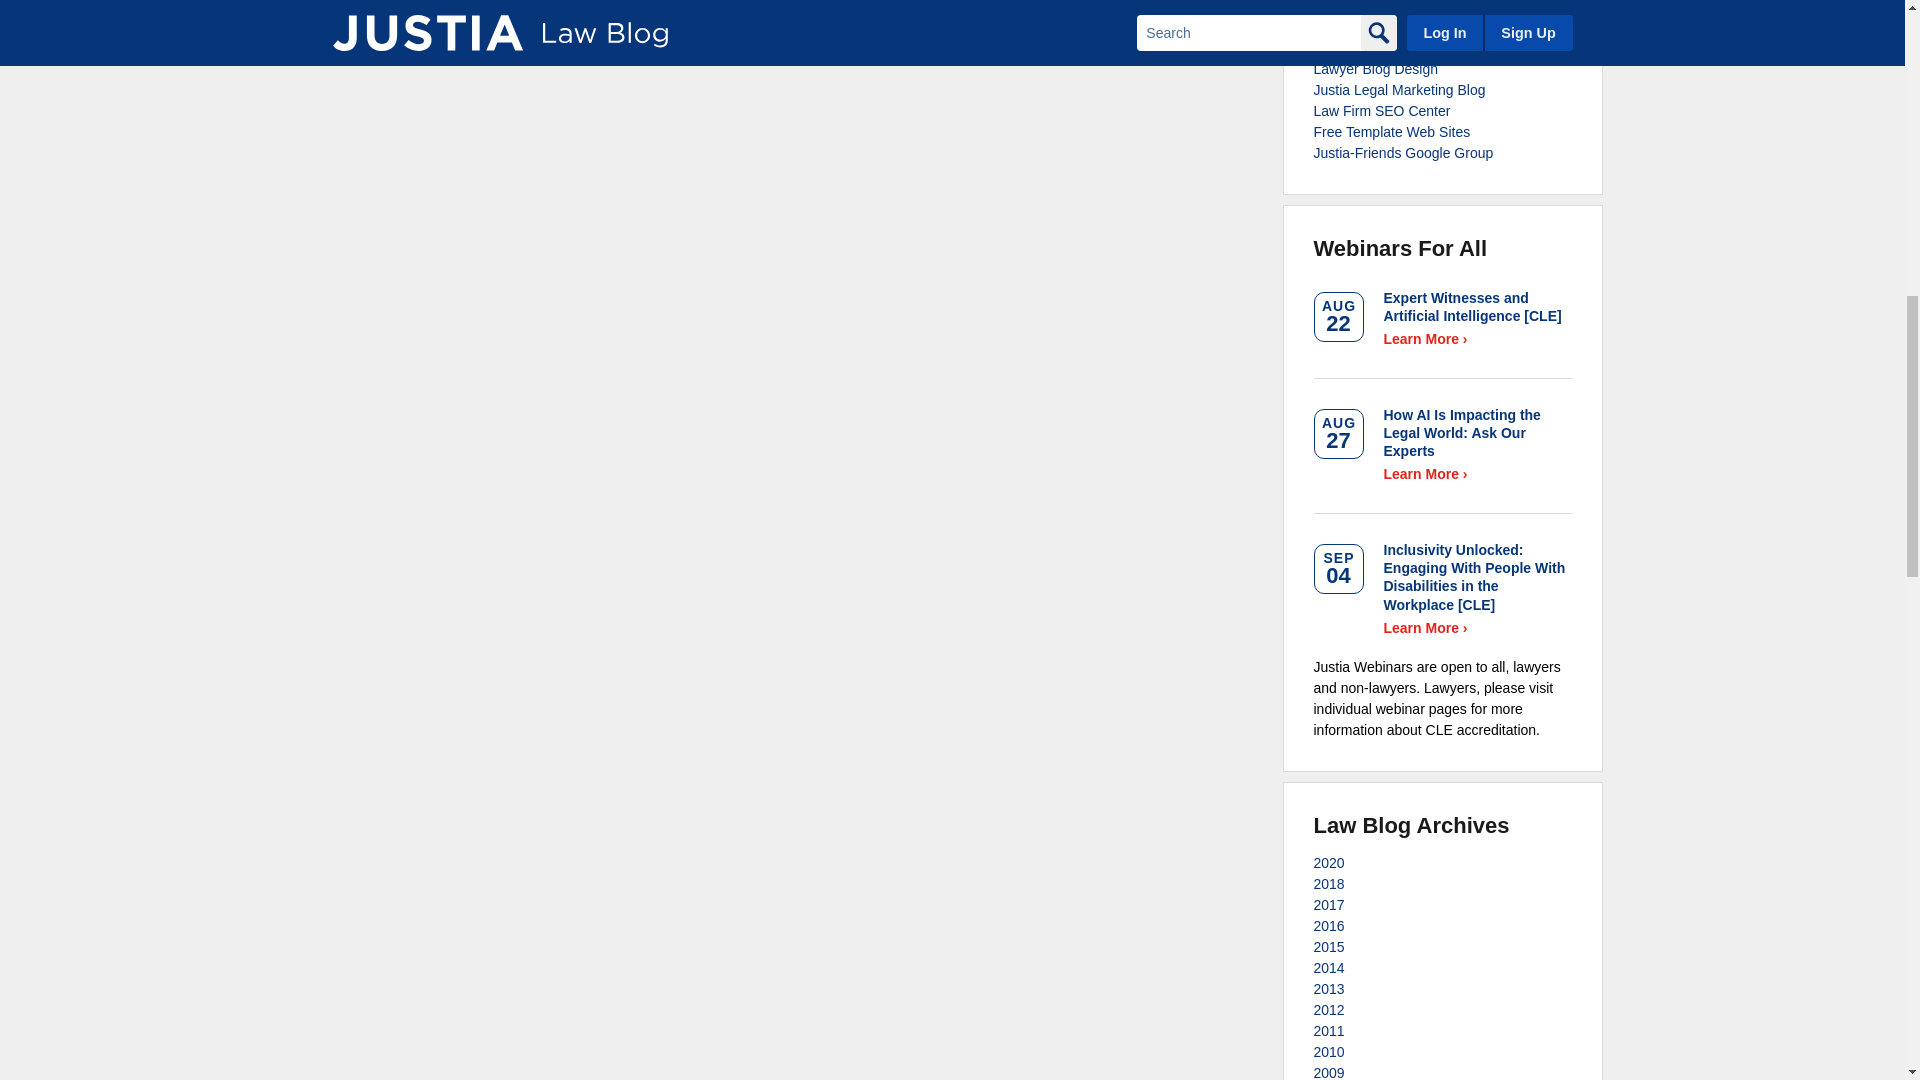 The width and height of the screenshot is (1920, 1080). What do you see at coordinates (1329, 946) in the screenshot?
I see `Year 2015 archives` at bounding box center [1329, 946].